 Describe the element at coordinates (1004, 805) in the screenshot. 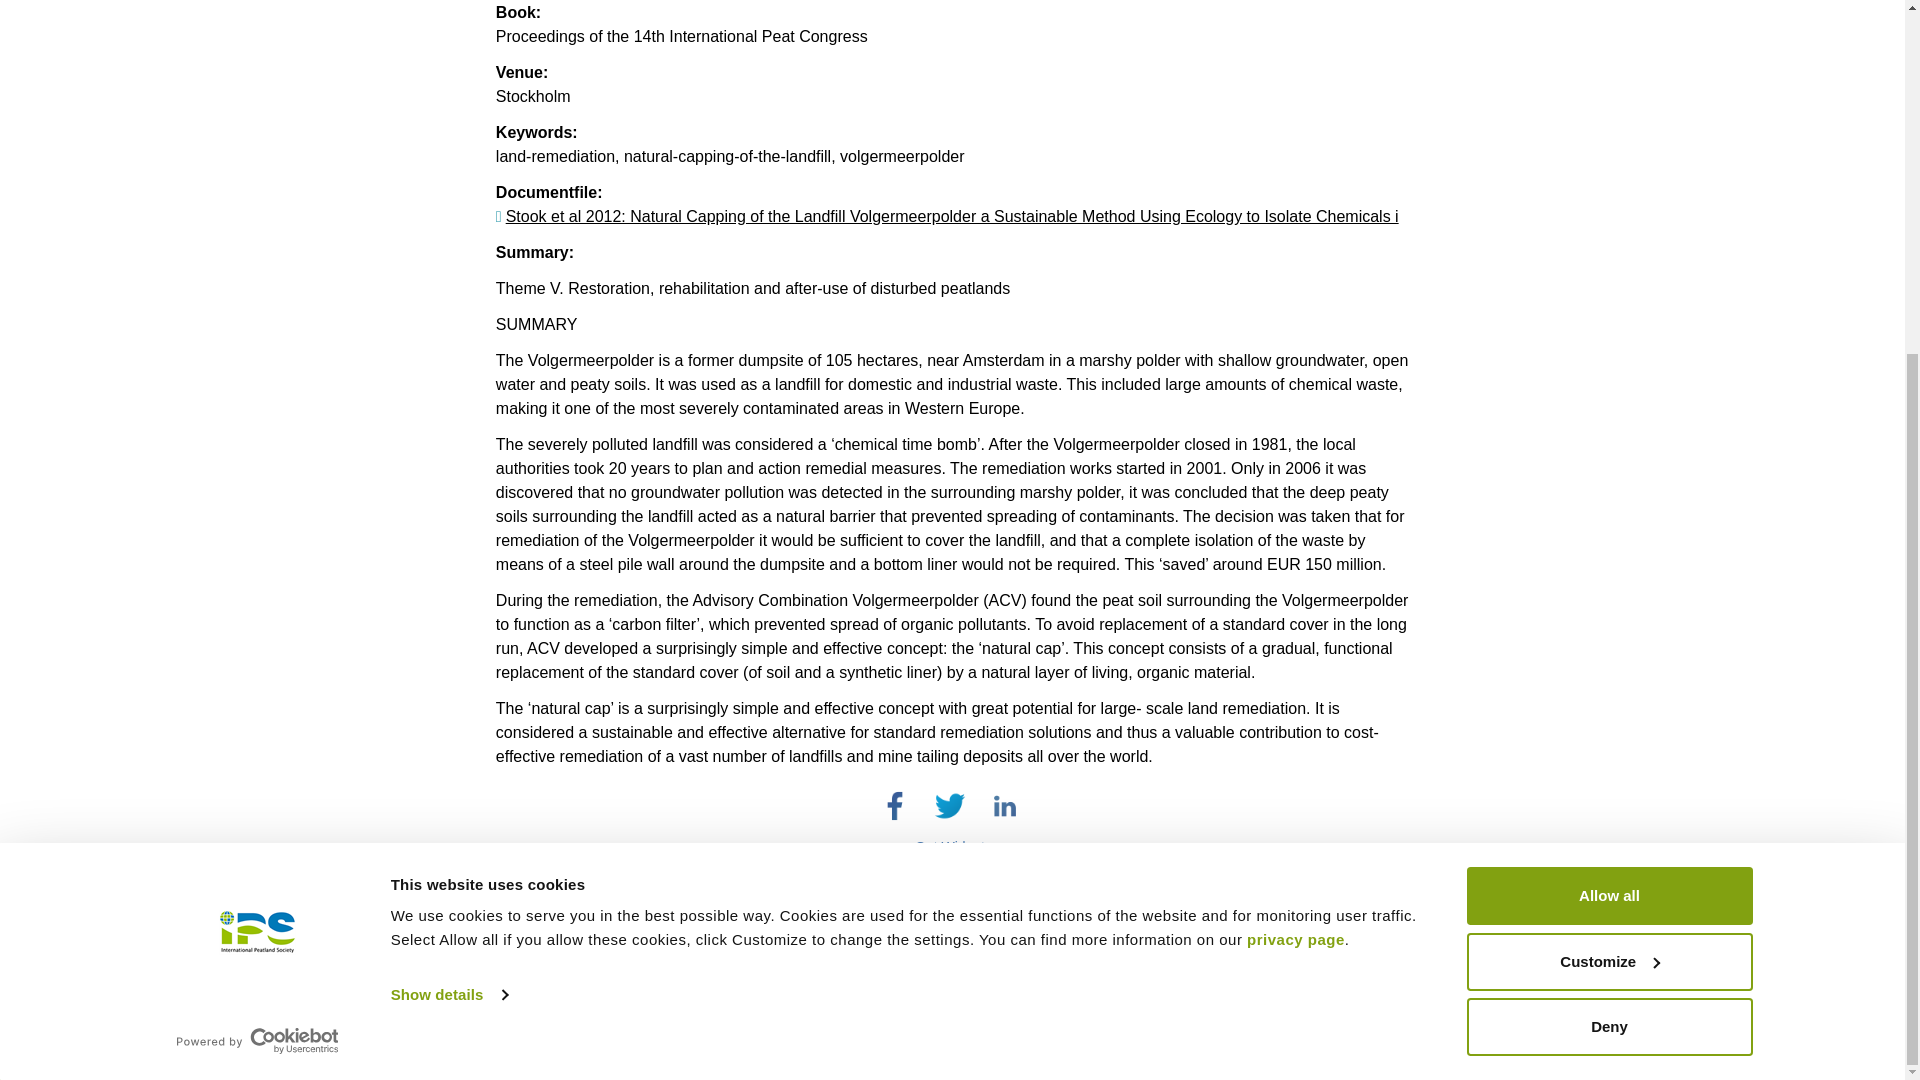

I see `LinkedIn` at that location.